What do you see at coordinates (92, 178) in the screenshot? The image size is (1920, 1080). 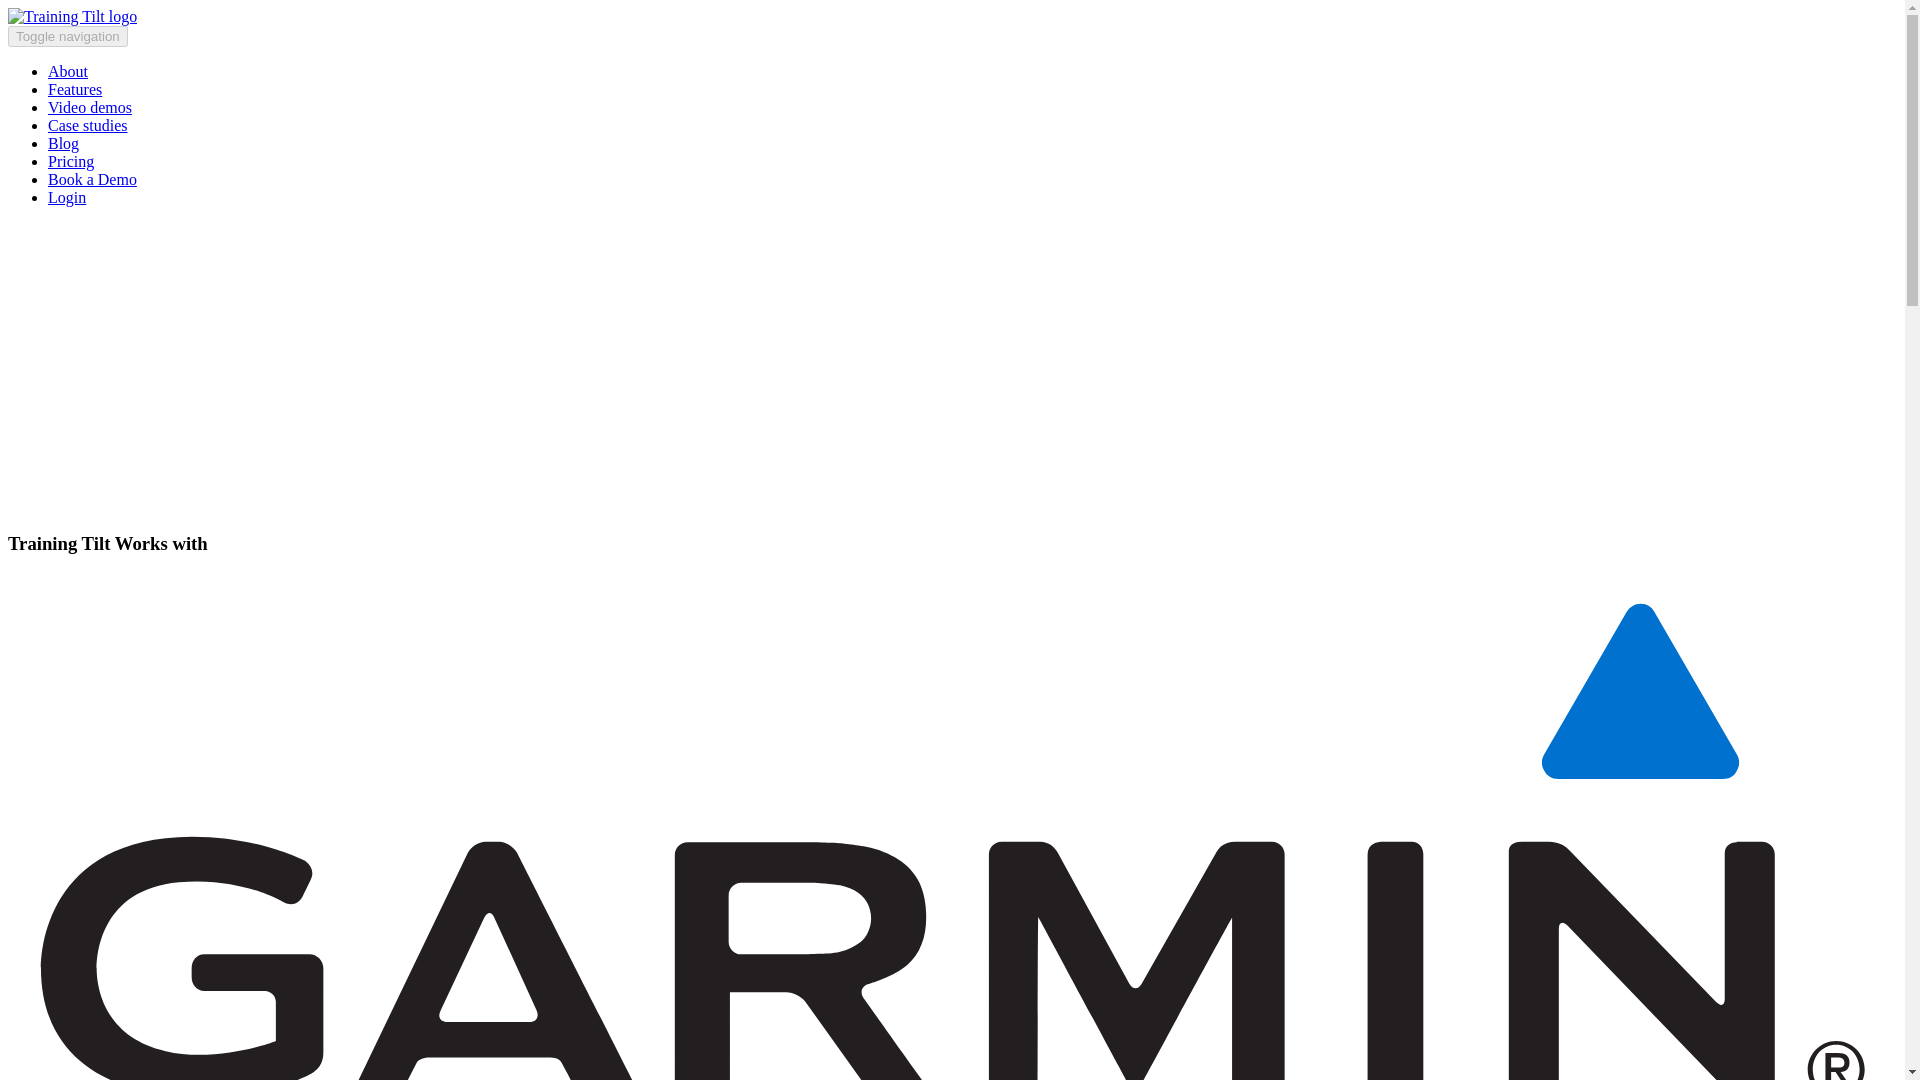 I see `Book a Demo` at bounding box center [92, 178].